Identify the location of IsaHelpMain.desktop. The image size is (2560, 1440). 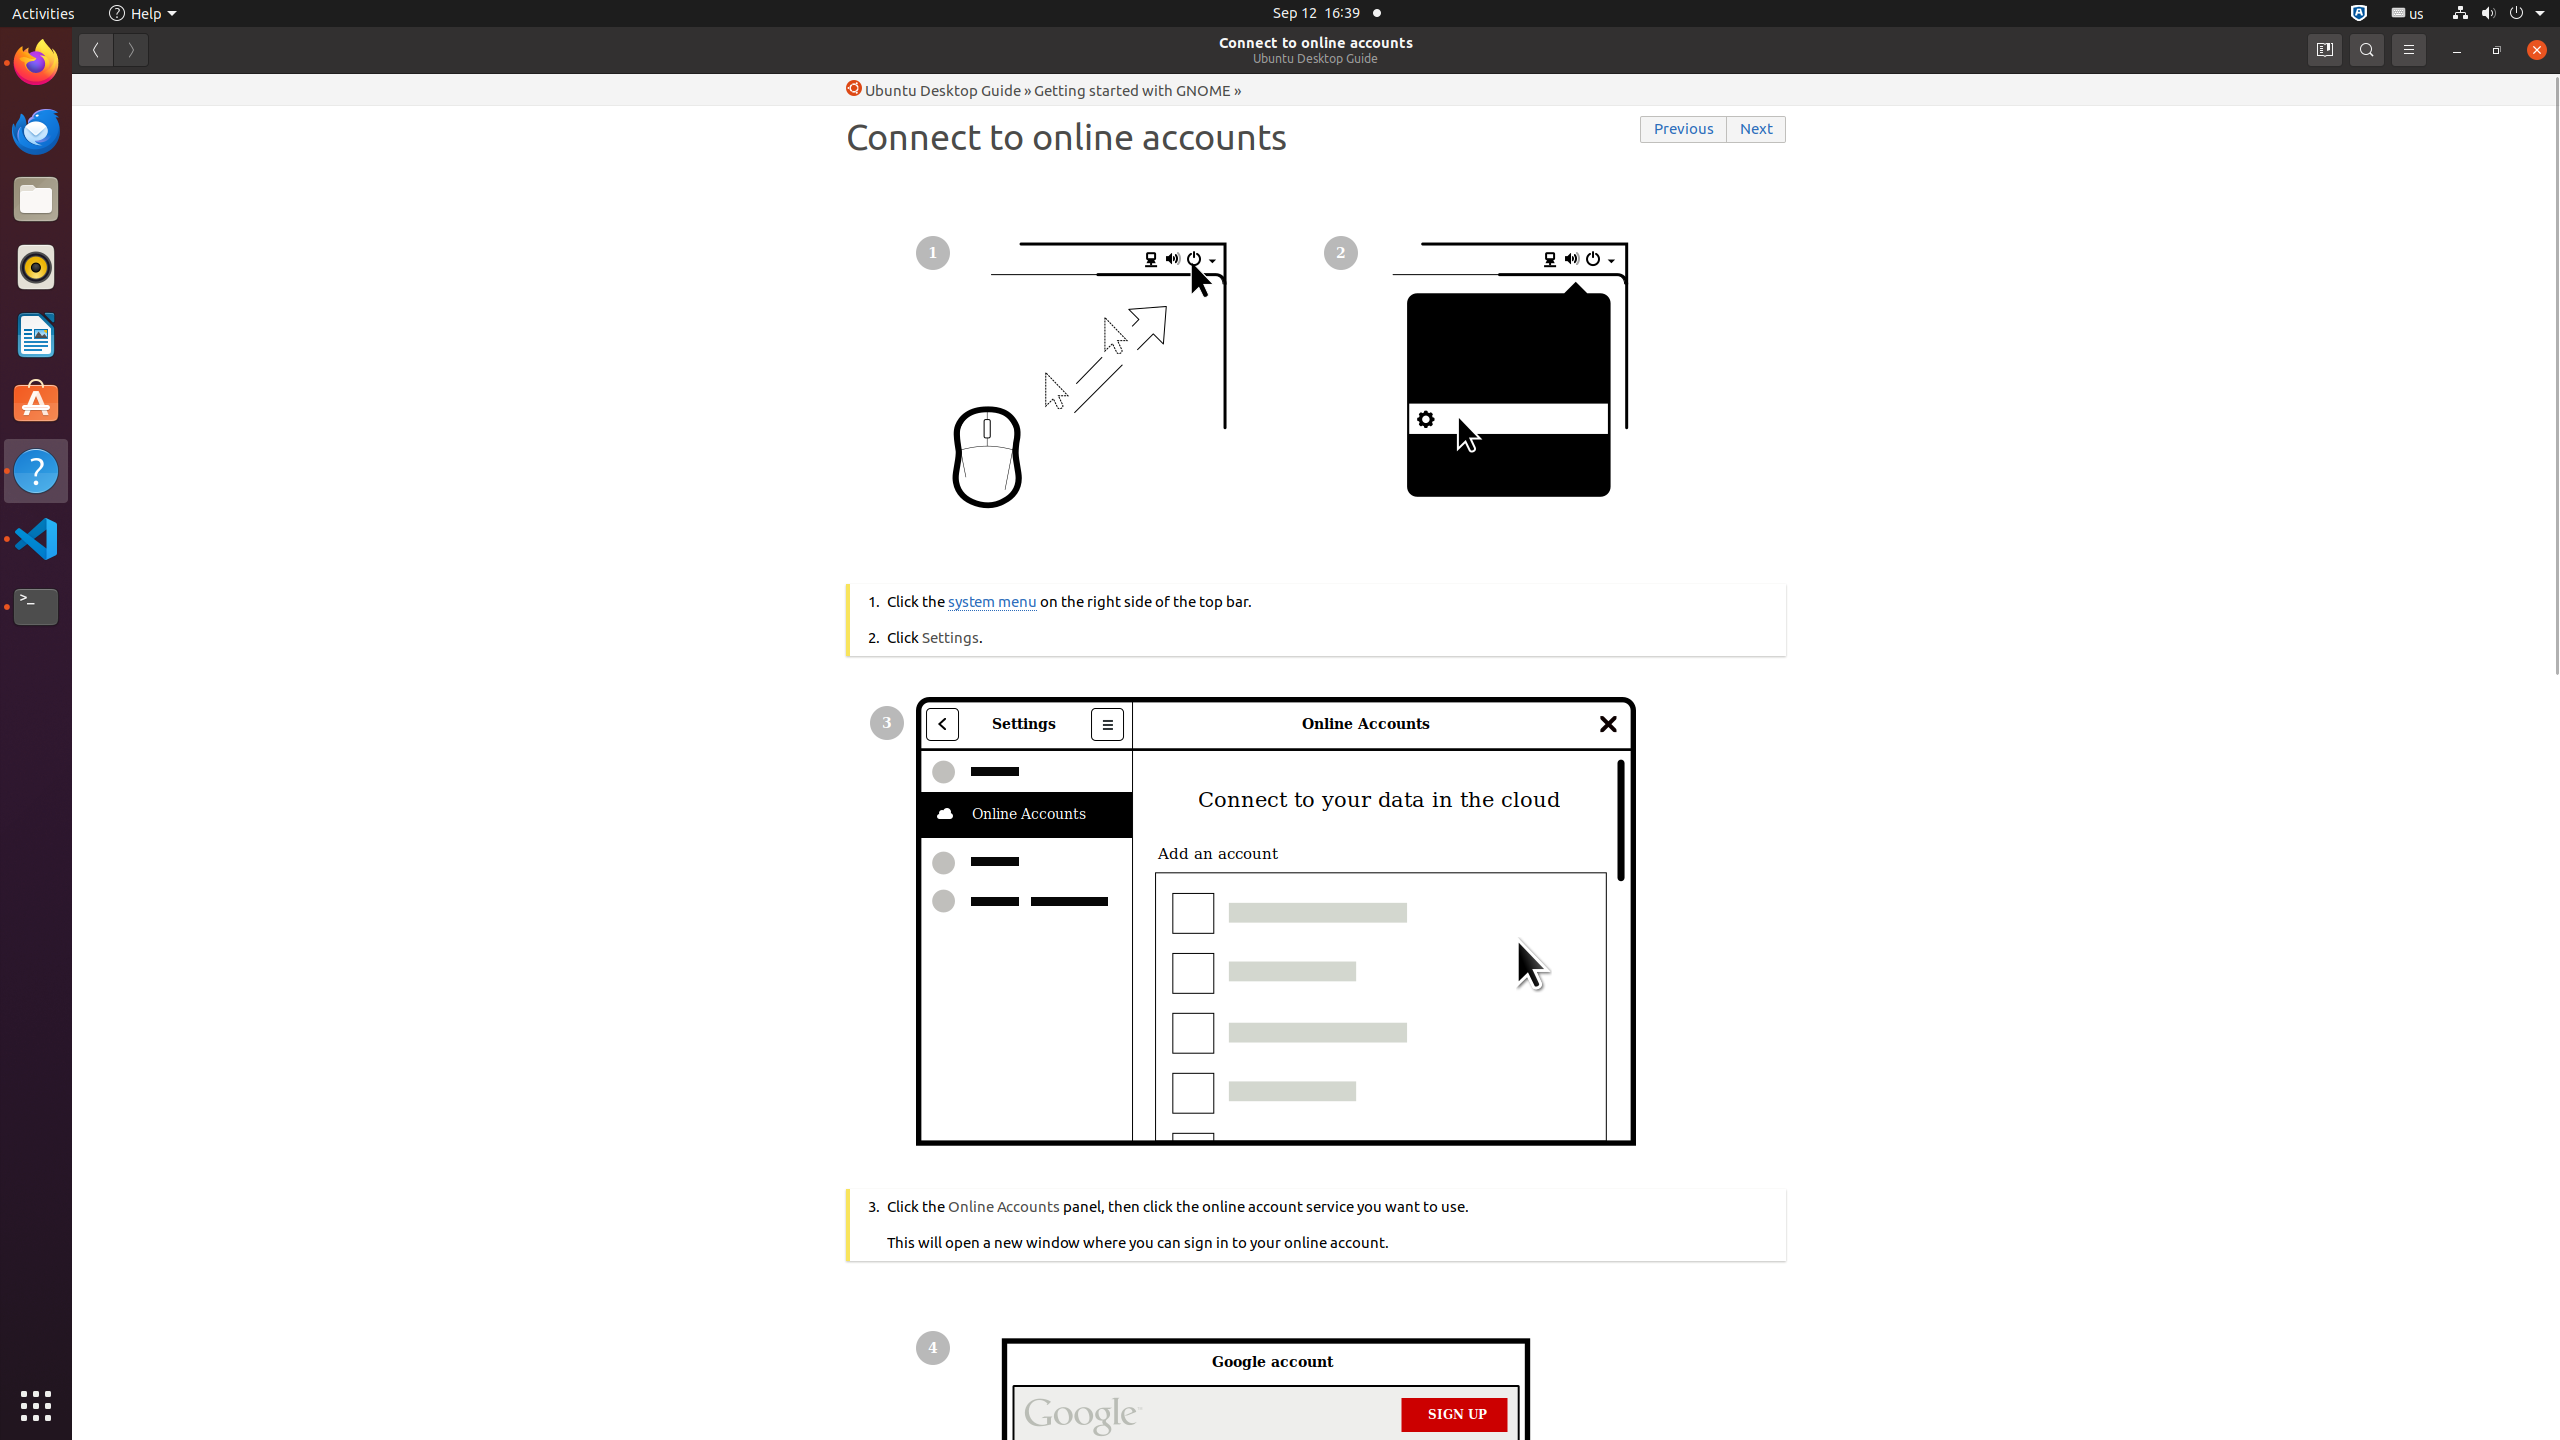
(134, 300).